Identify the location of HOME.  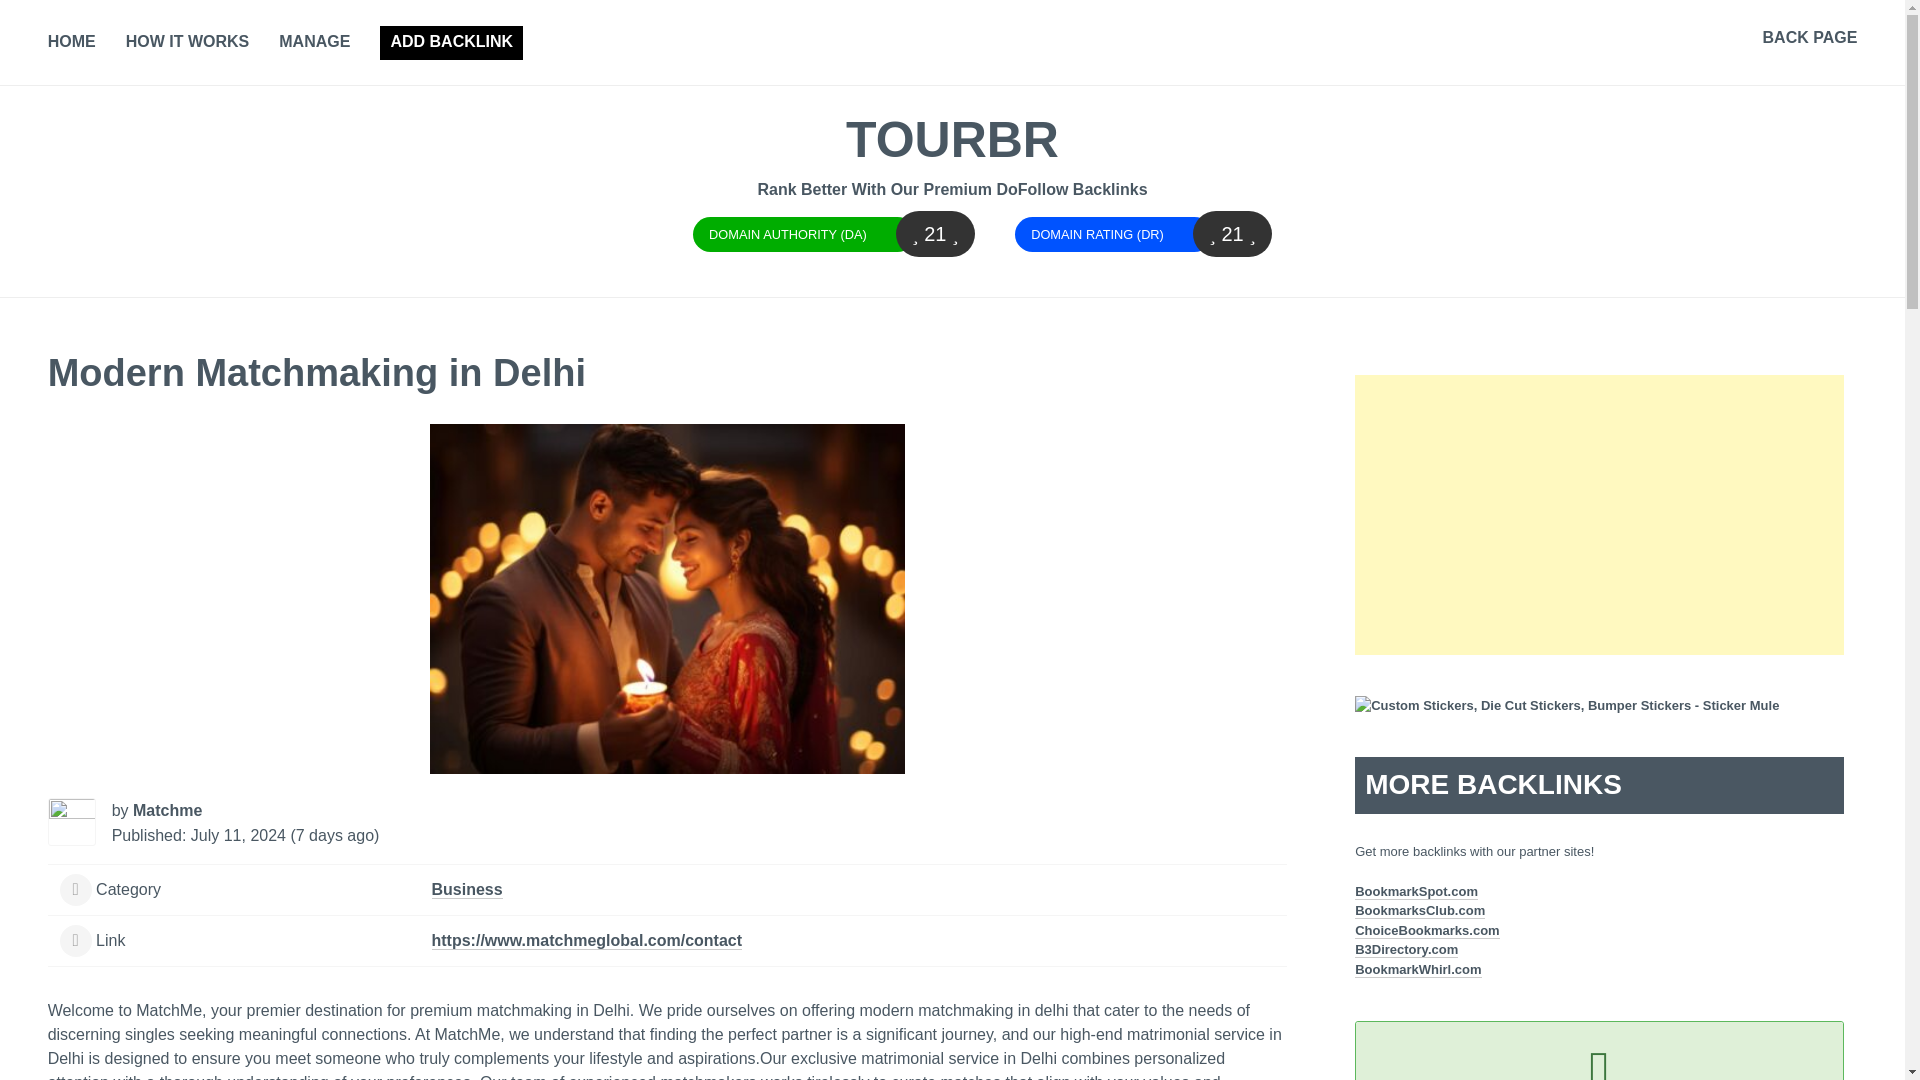
(72, 43).